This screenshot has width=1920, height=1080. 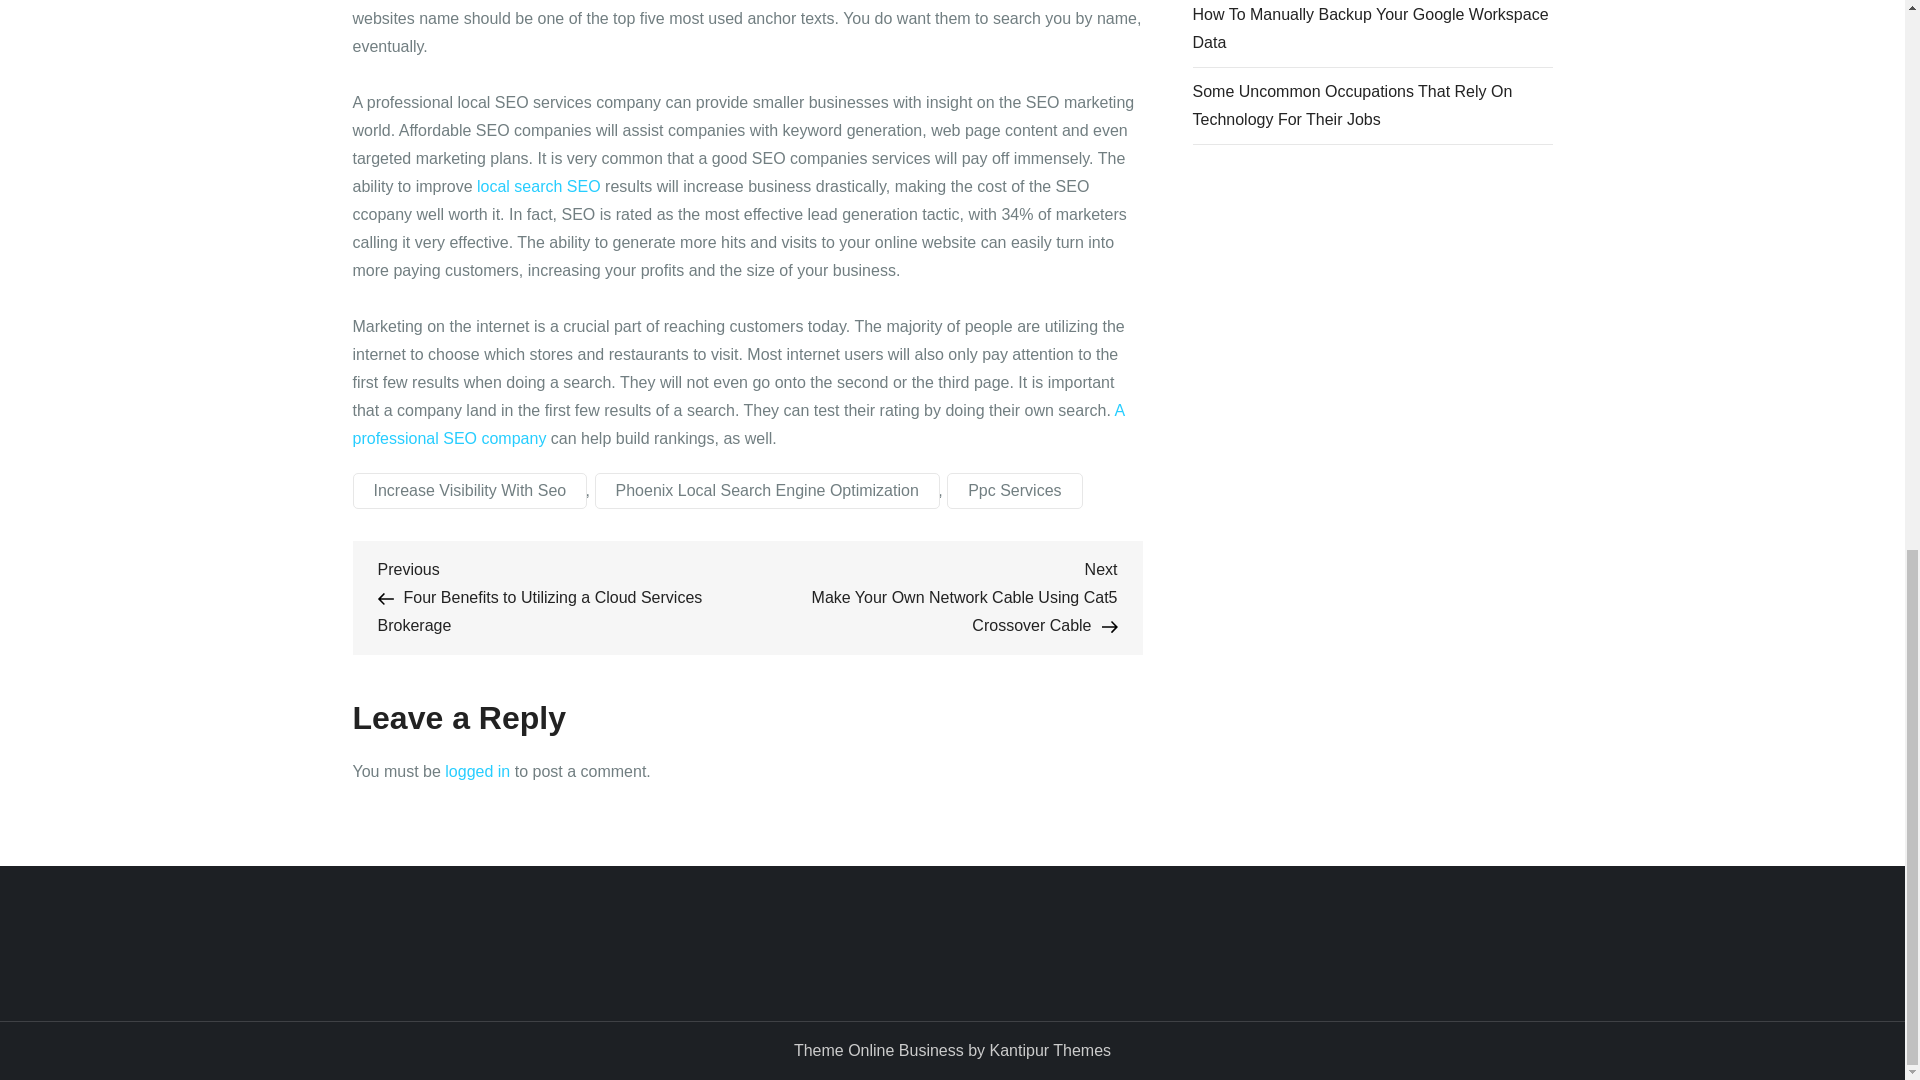 I want to click on local search SEO, so click(x=538, y=186).